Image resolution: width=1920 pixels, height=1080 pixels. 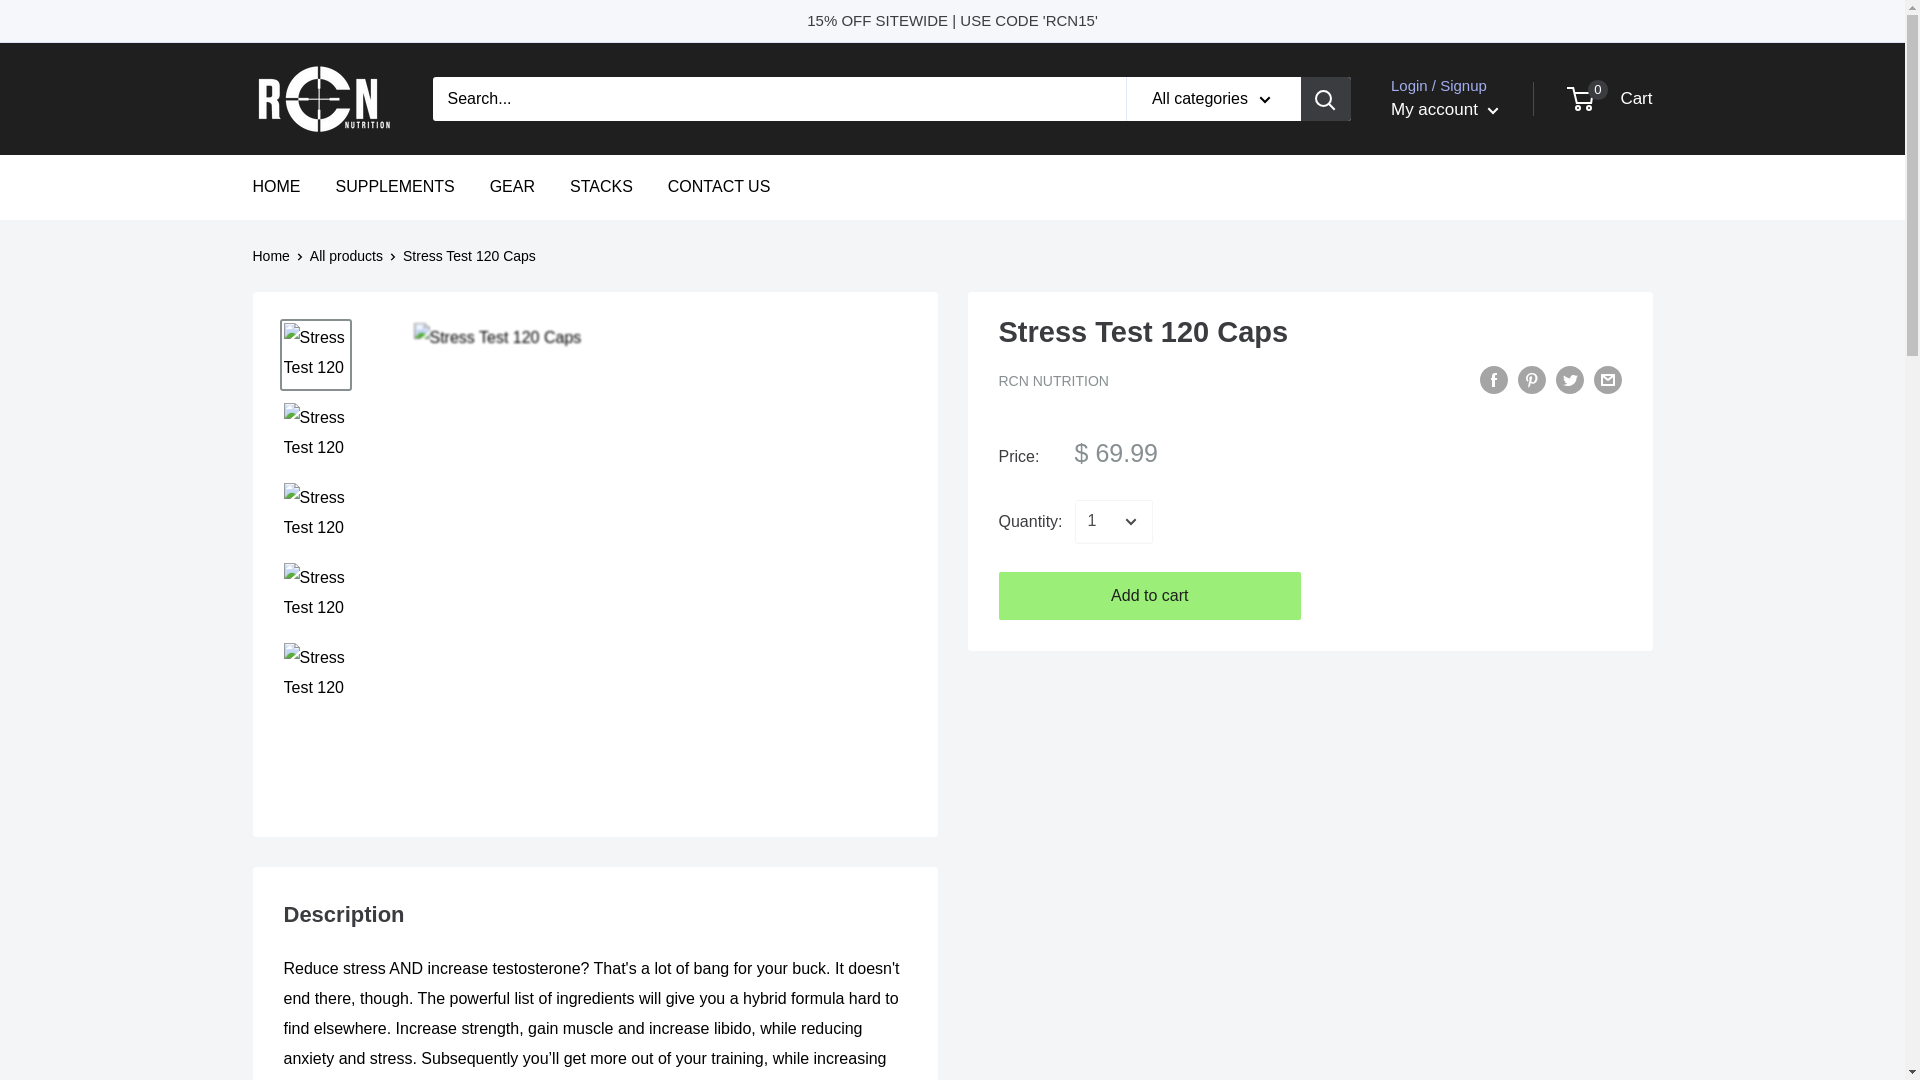 I want to click on GEAR, so click(x=720, y=186).